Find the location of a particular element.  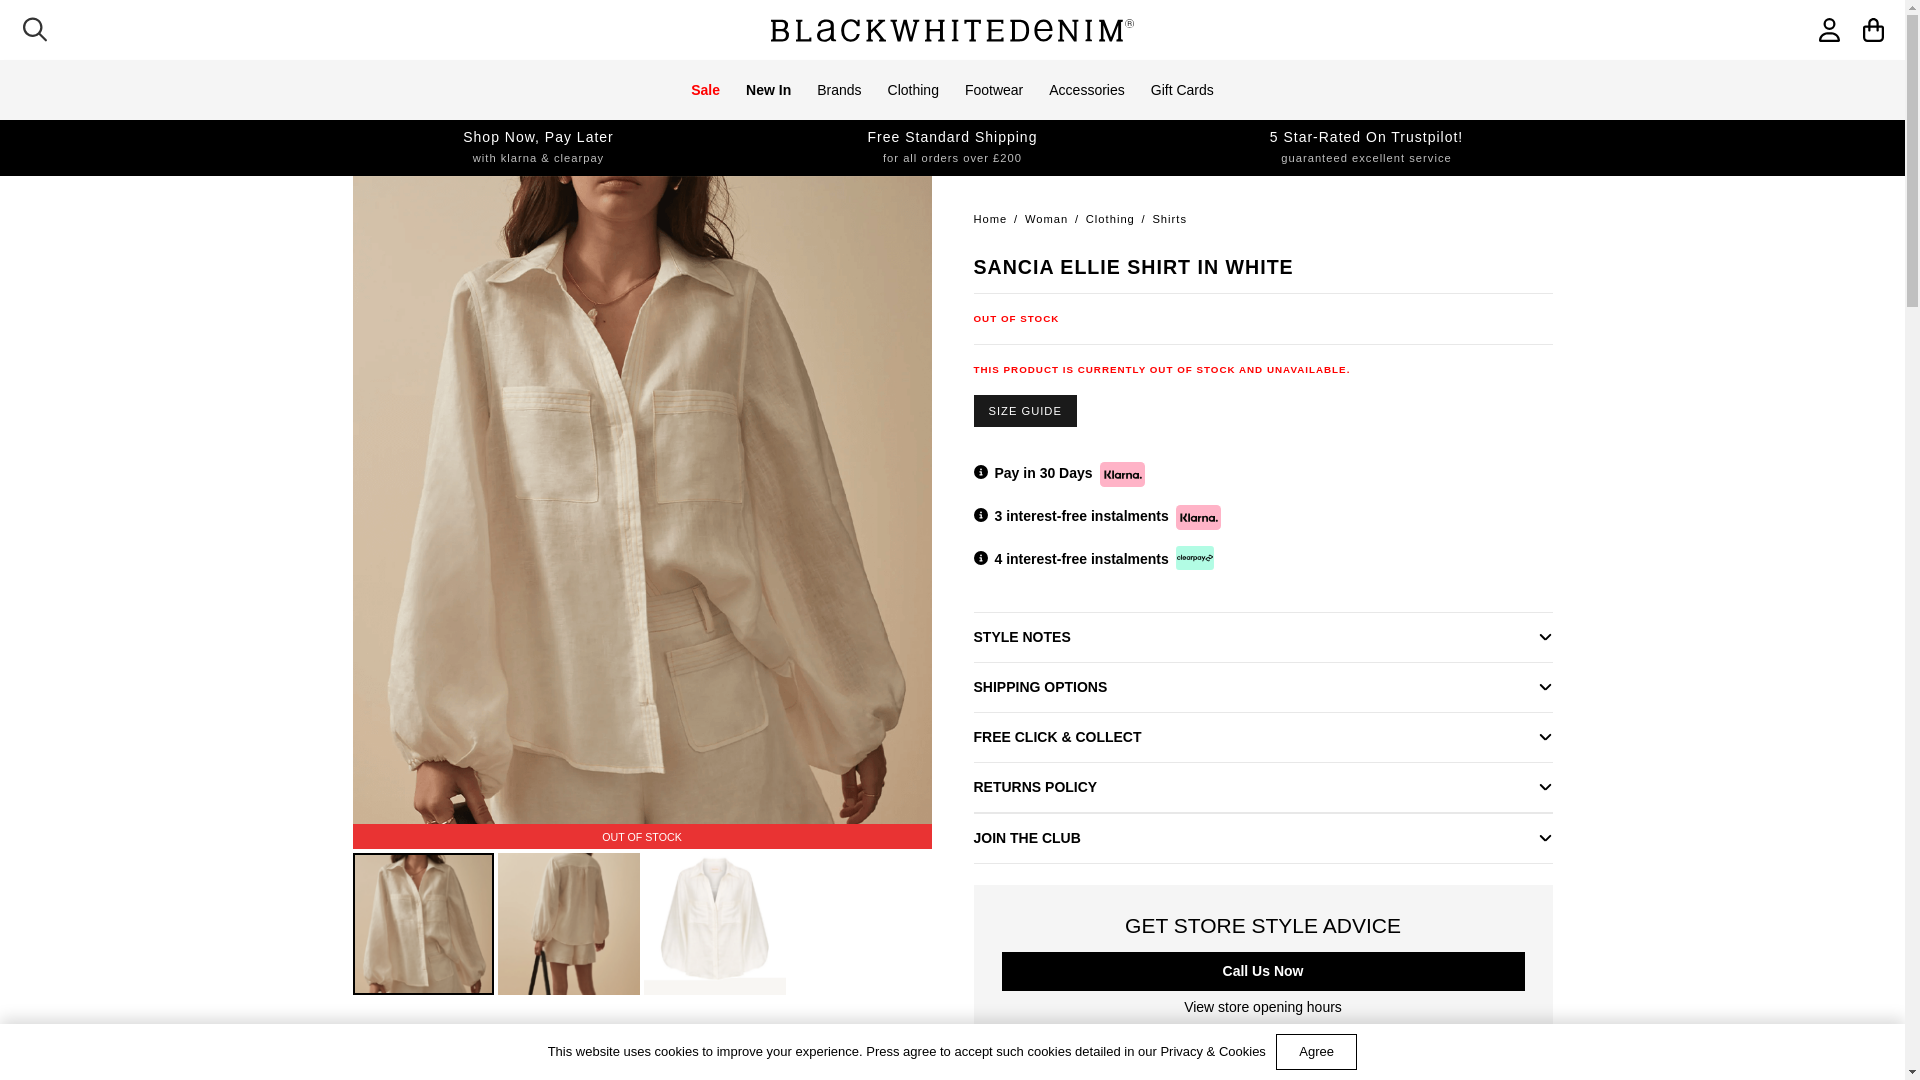

Brands is located at coordinates (838, 90).